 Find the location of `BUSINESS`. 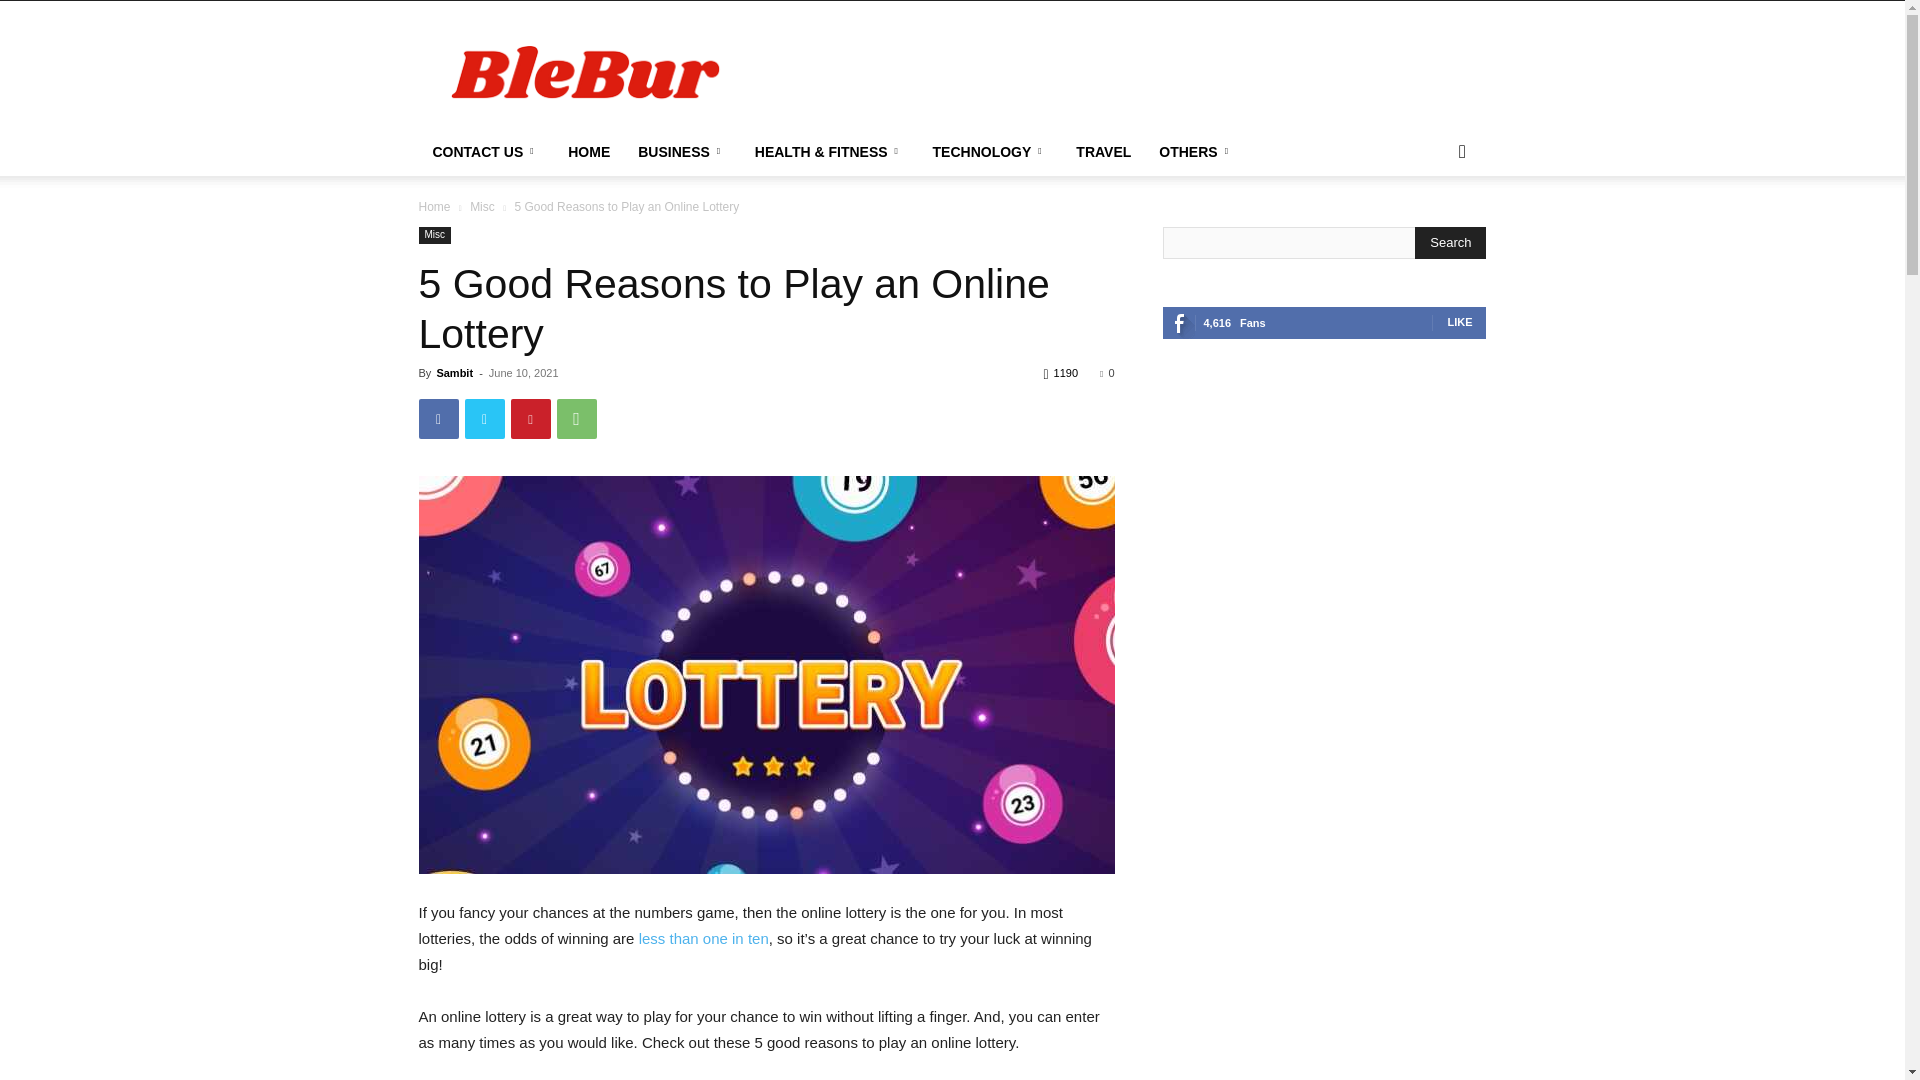

BUSINESS is located at coordinates (682, 152).